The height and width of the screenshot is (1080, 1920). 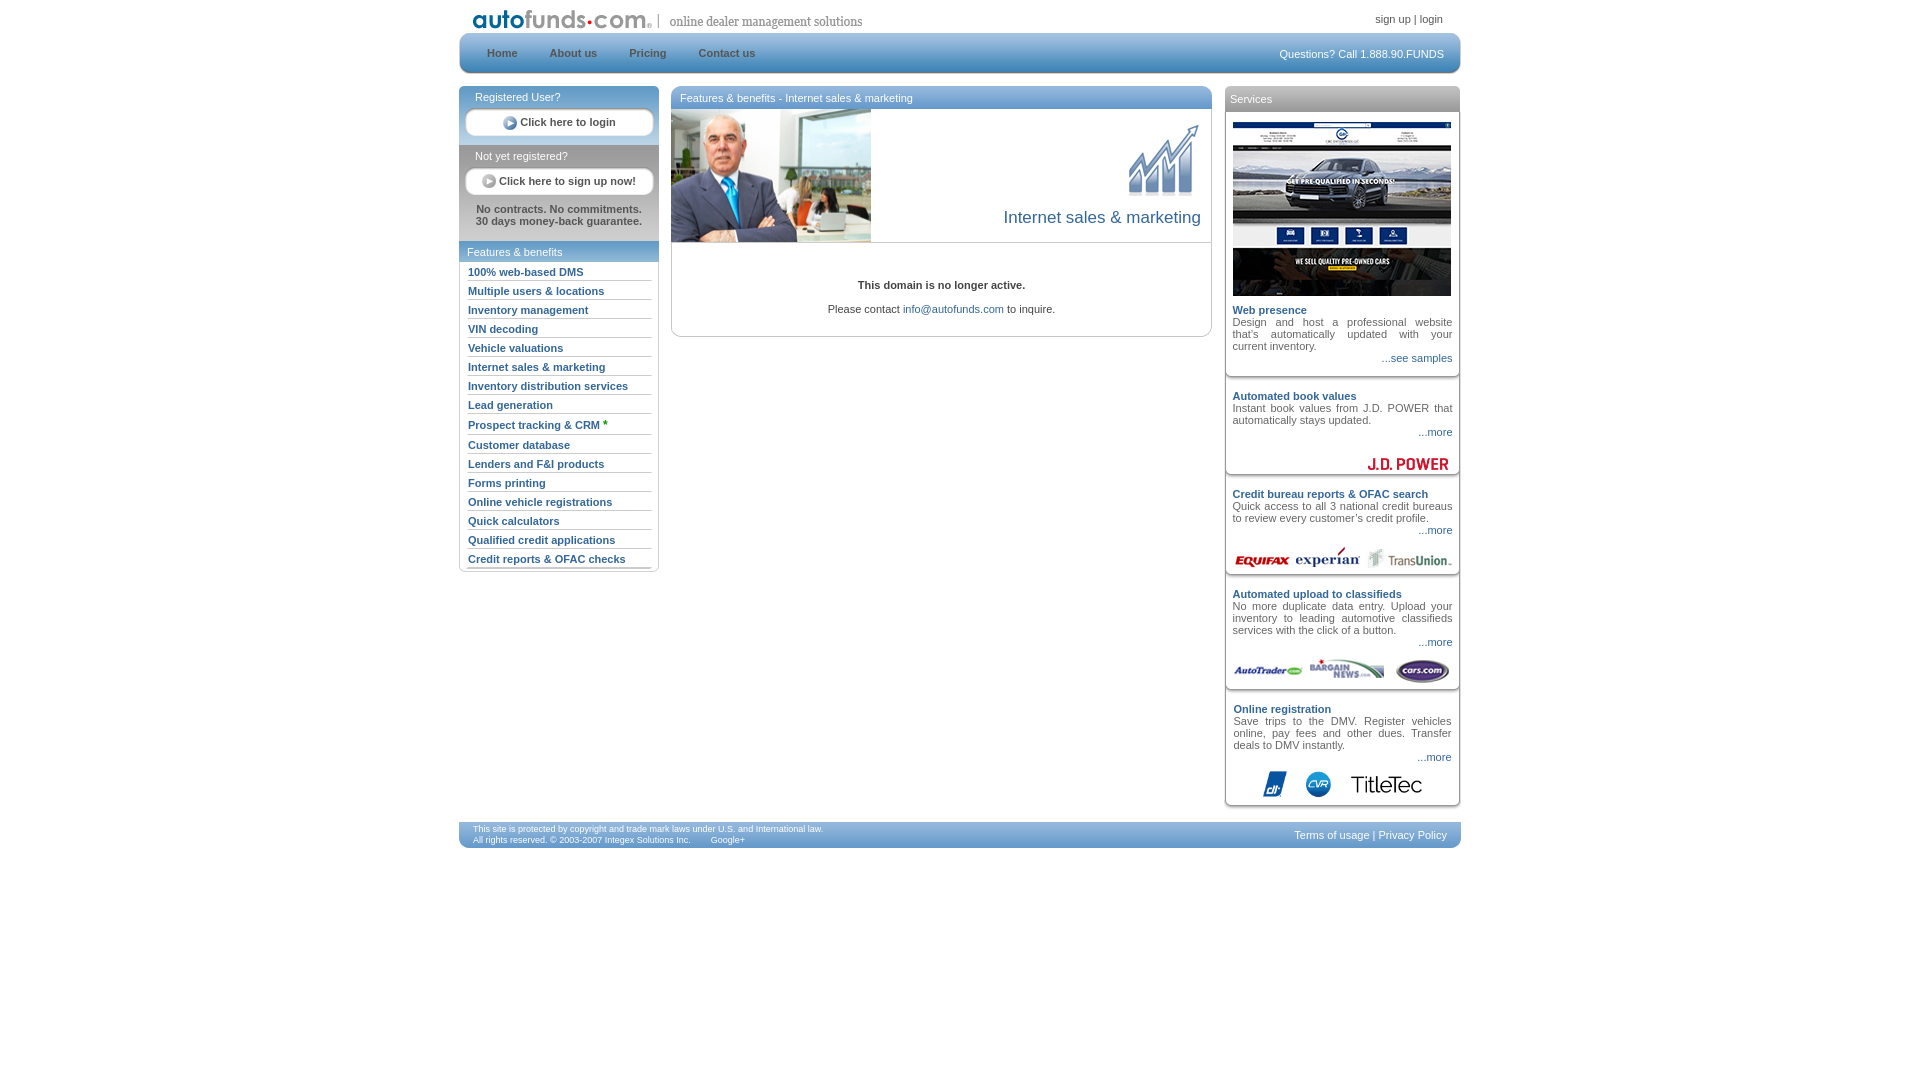 What do you see at coordinates (540, 502) in the screenshot?
I see `Online vehicle registrations` at bounding box center [540, 502].